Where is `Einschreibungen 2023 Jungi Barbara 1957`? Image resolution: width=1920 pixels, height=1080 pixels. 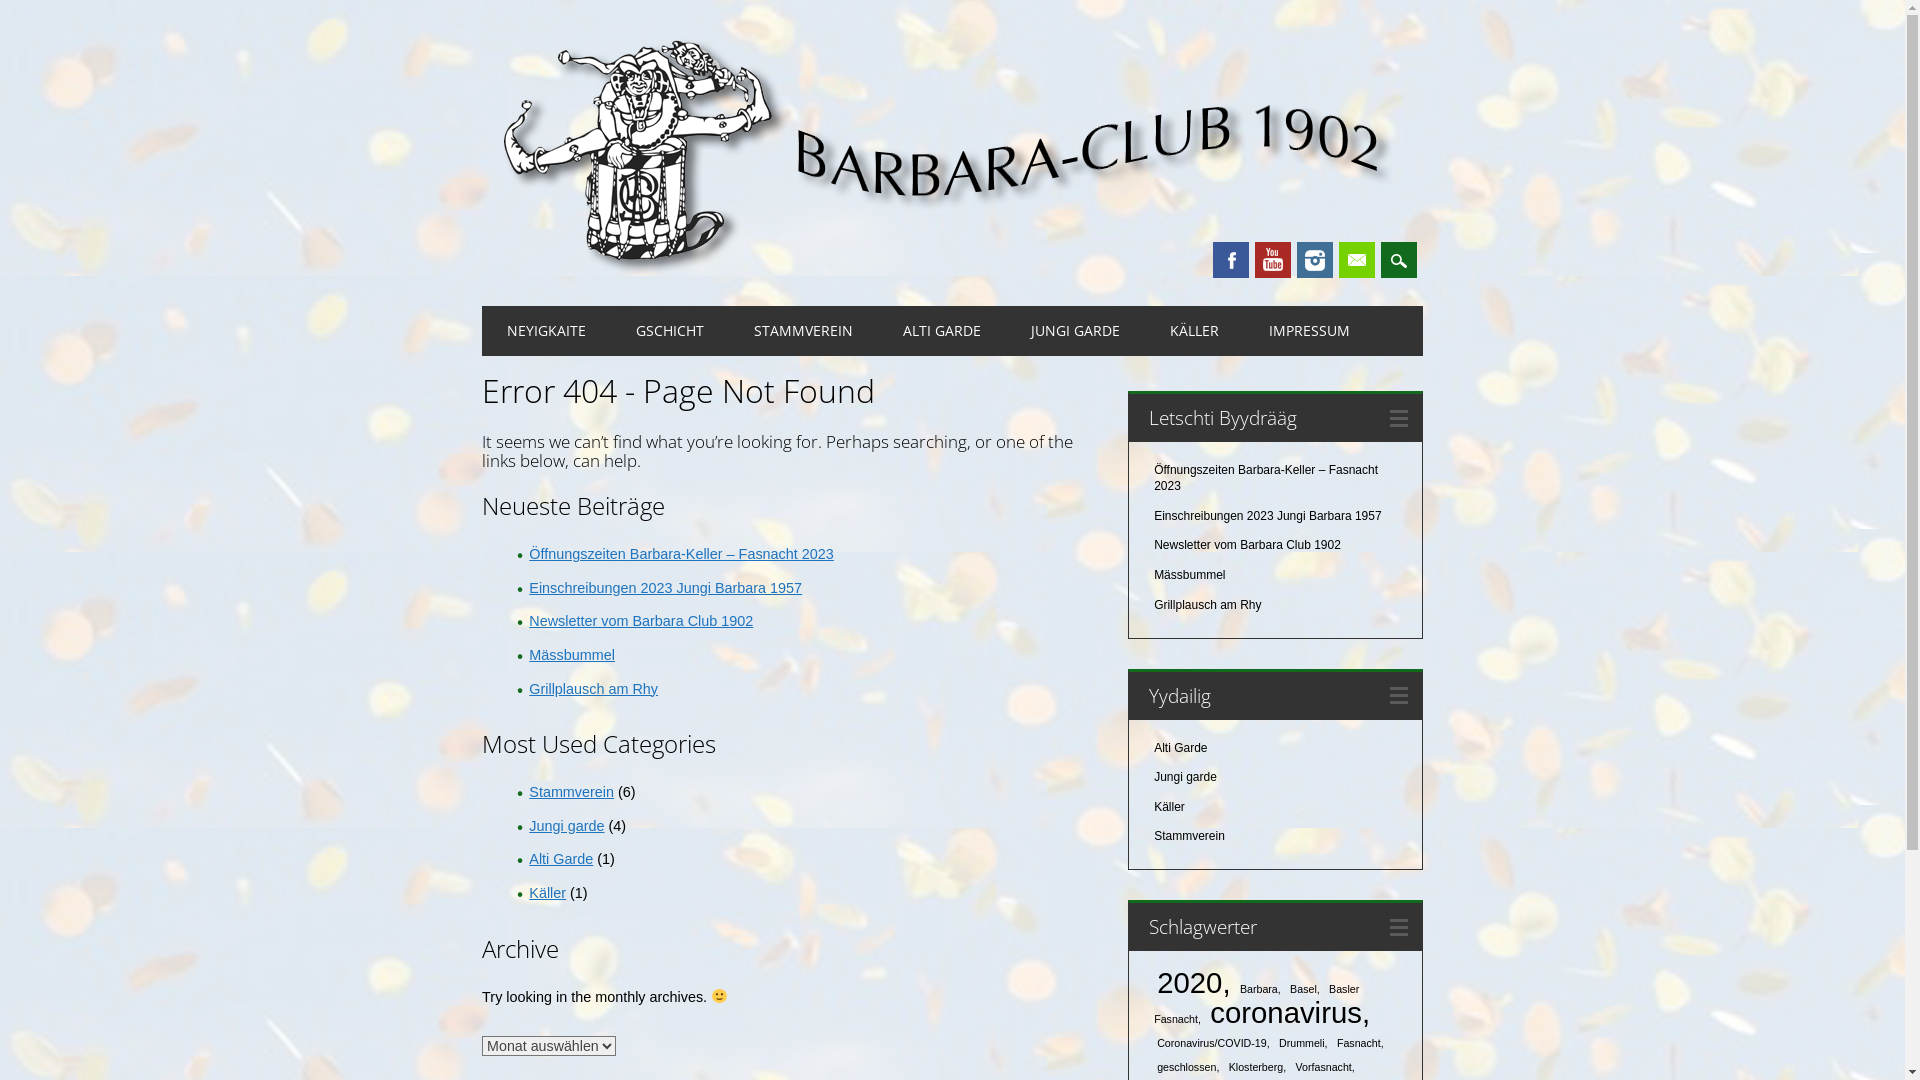
Einschreibungen 2023 Jungi Barbara 1957 is located at coordinates (1268, 516).